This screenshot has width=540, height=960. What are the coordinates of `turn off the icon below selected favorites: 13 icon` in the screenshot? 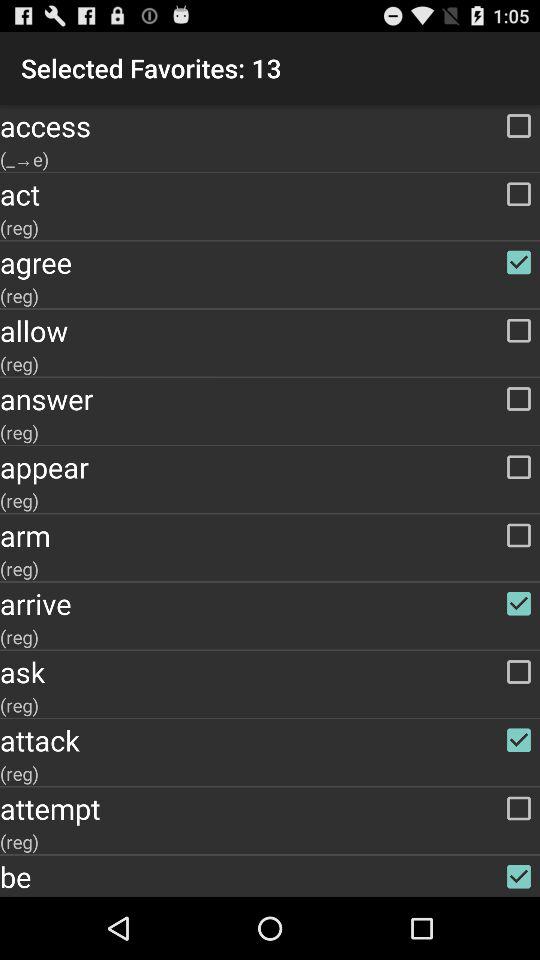 It's located at (270, 126).